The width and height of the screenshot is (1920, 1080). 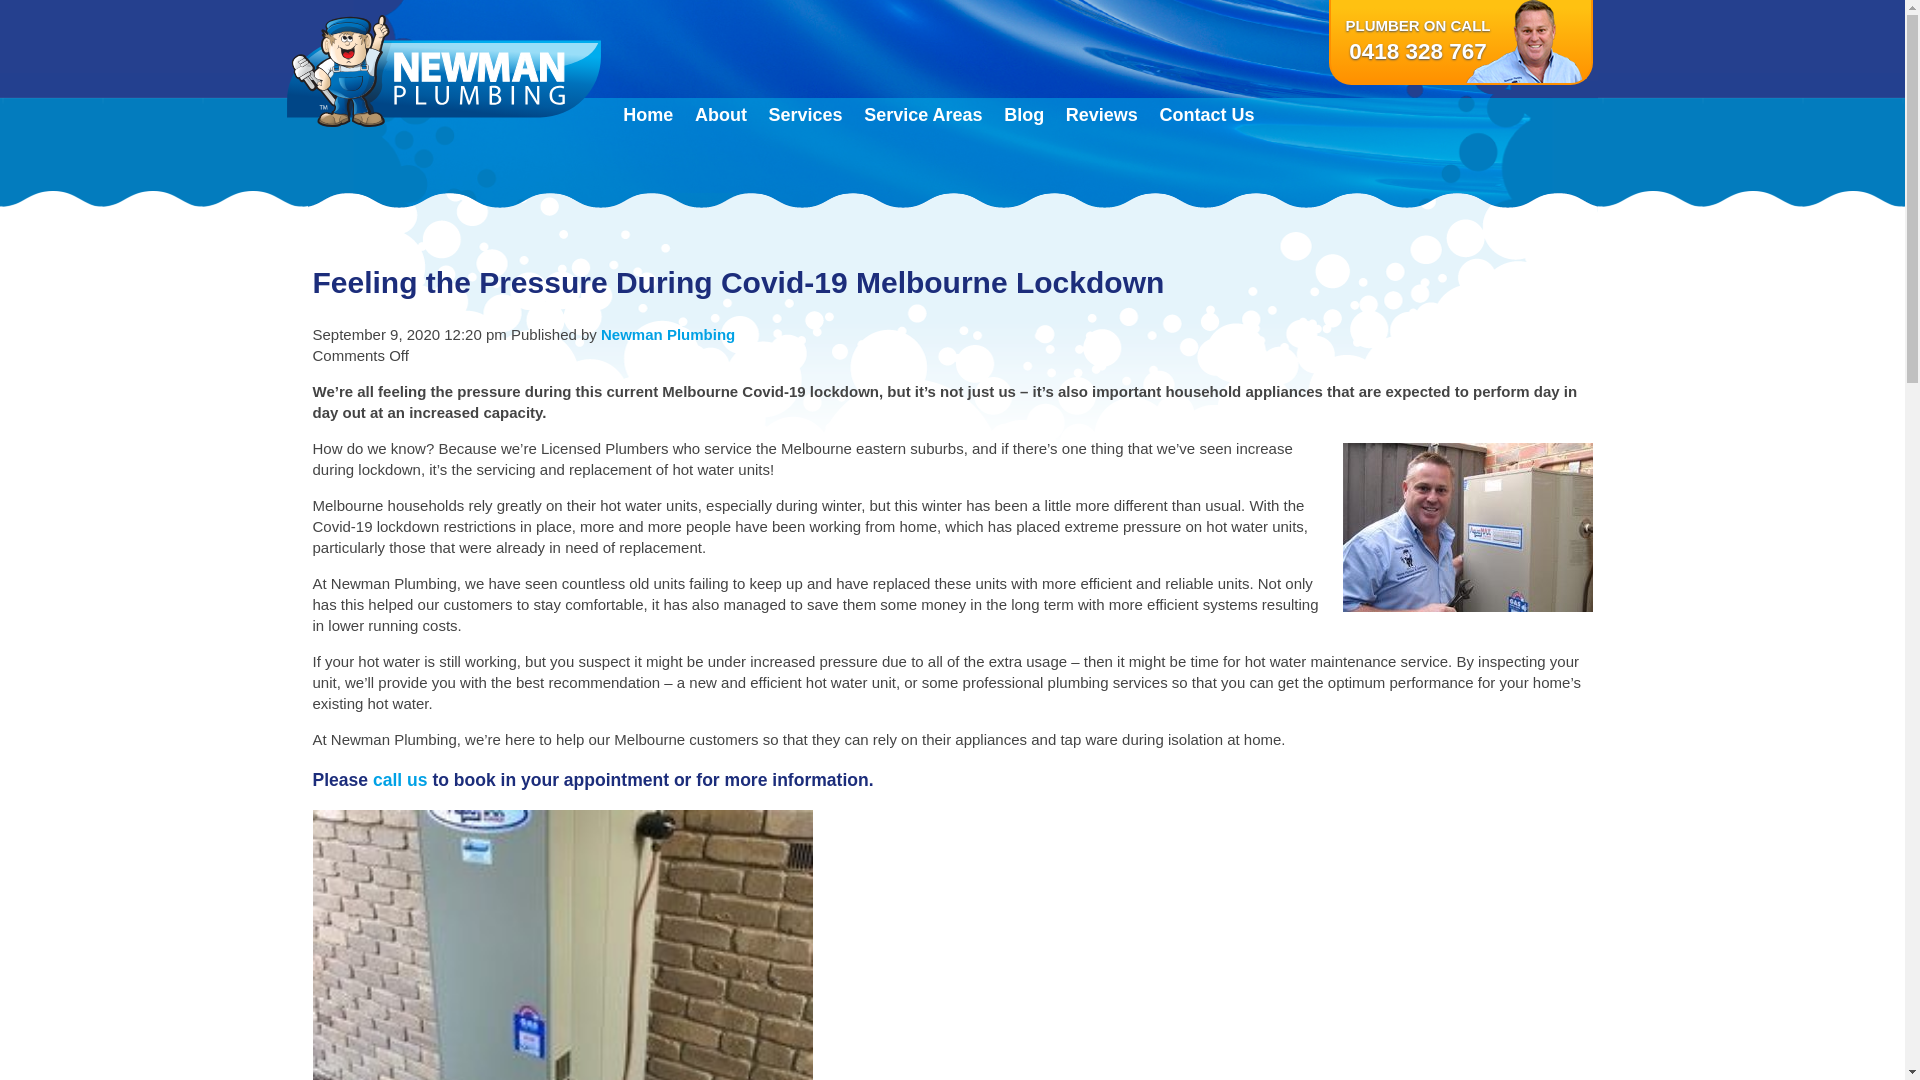 What do you see at coordinates (721, 115) in the screenshot?
I see `About` at bounding box center [721, 115].